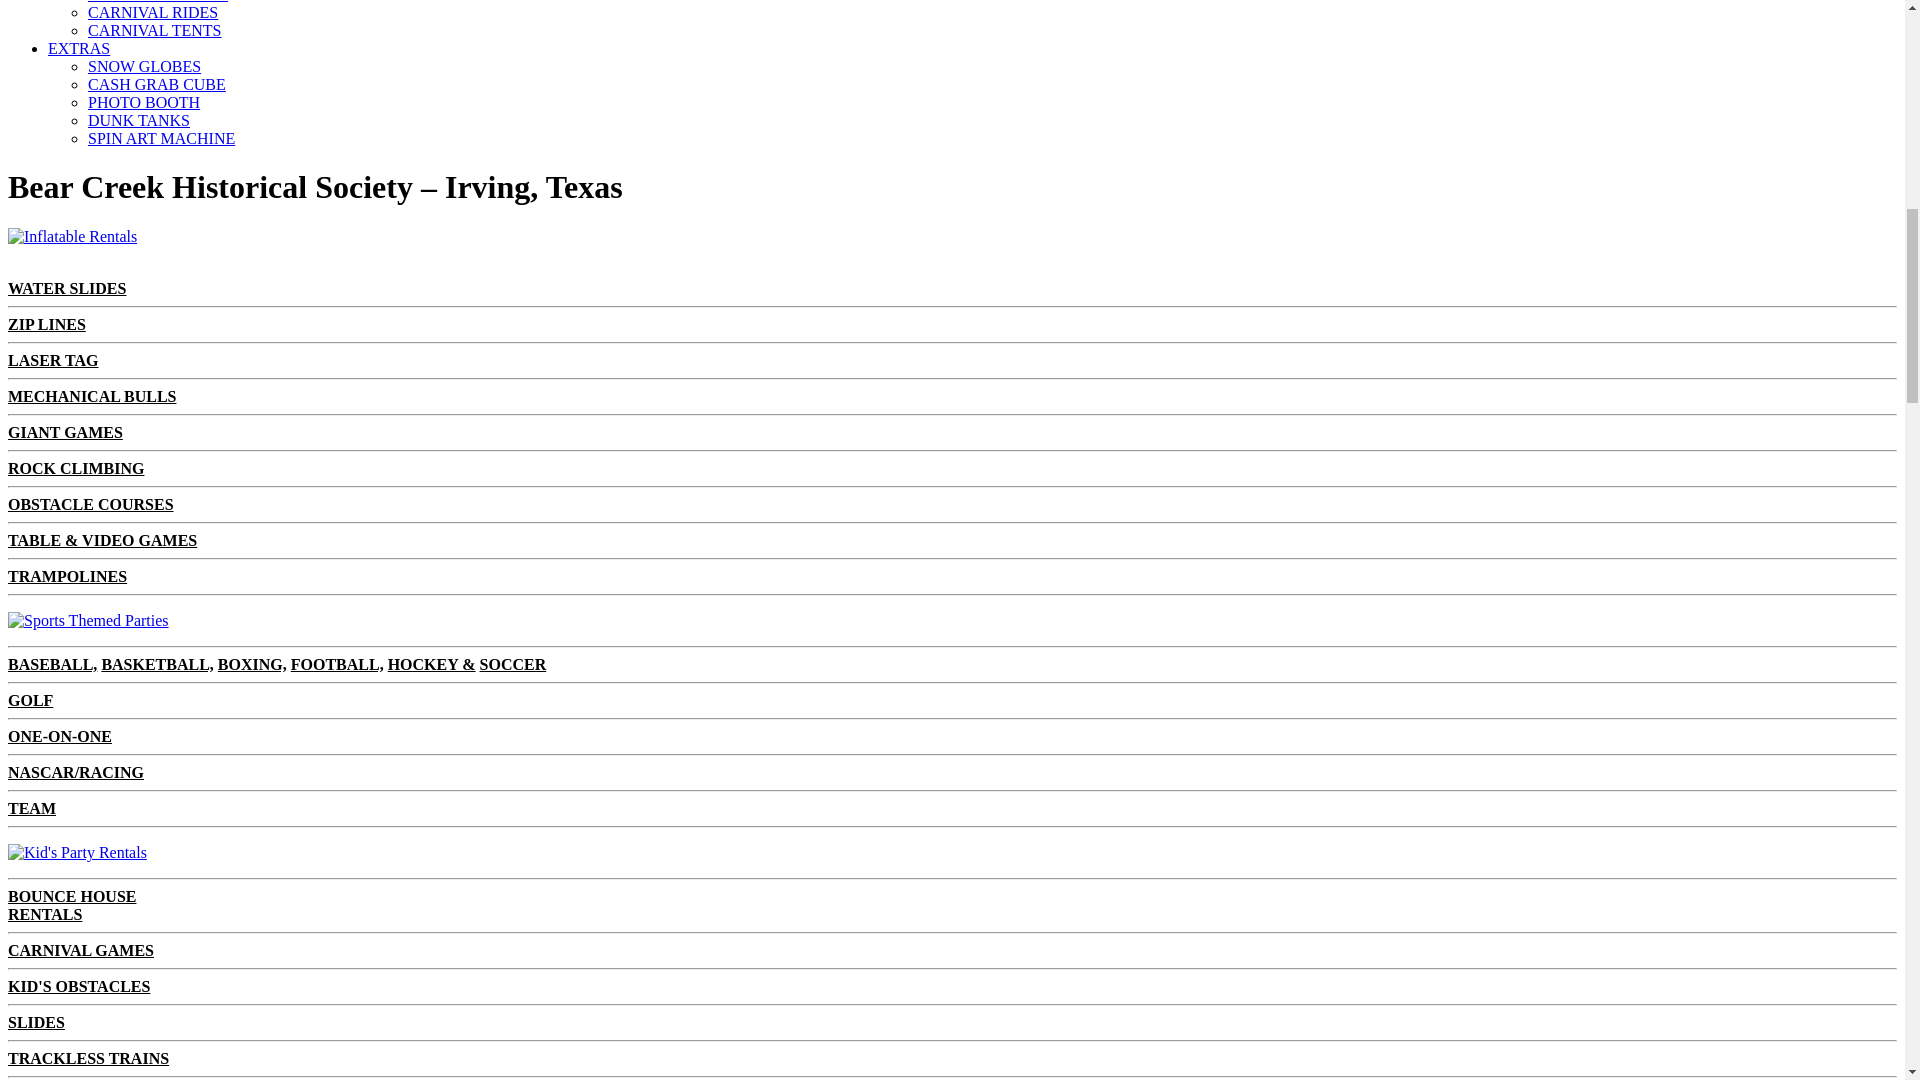  I want to click on List of Inflatable Zip Lines for Rent, so click(46, 324).